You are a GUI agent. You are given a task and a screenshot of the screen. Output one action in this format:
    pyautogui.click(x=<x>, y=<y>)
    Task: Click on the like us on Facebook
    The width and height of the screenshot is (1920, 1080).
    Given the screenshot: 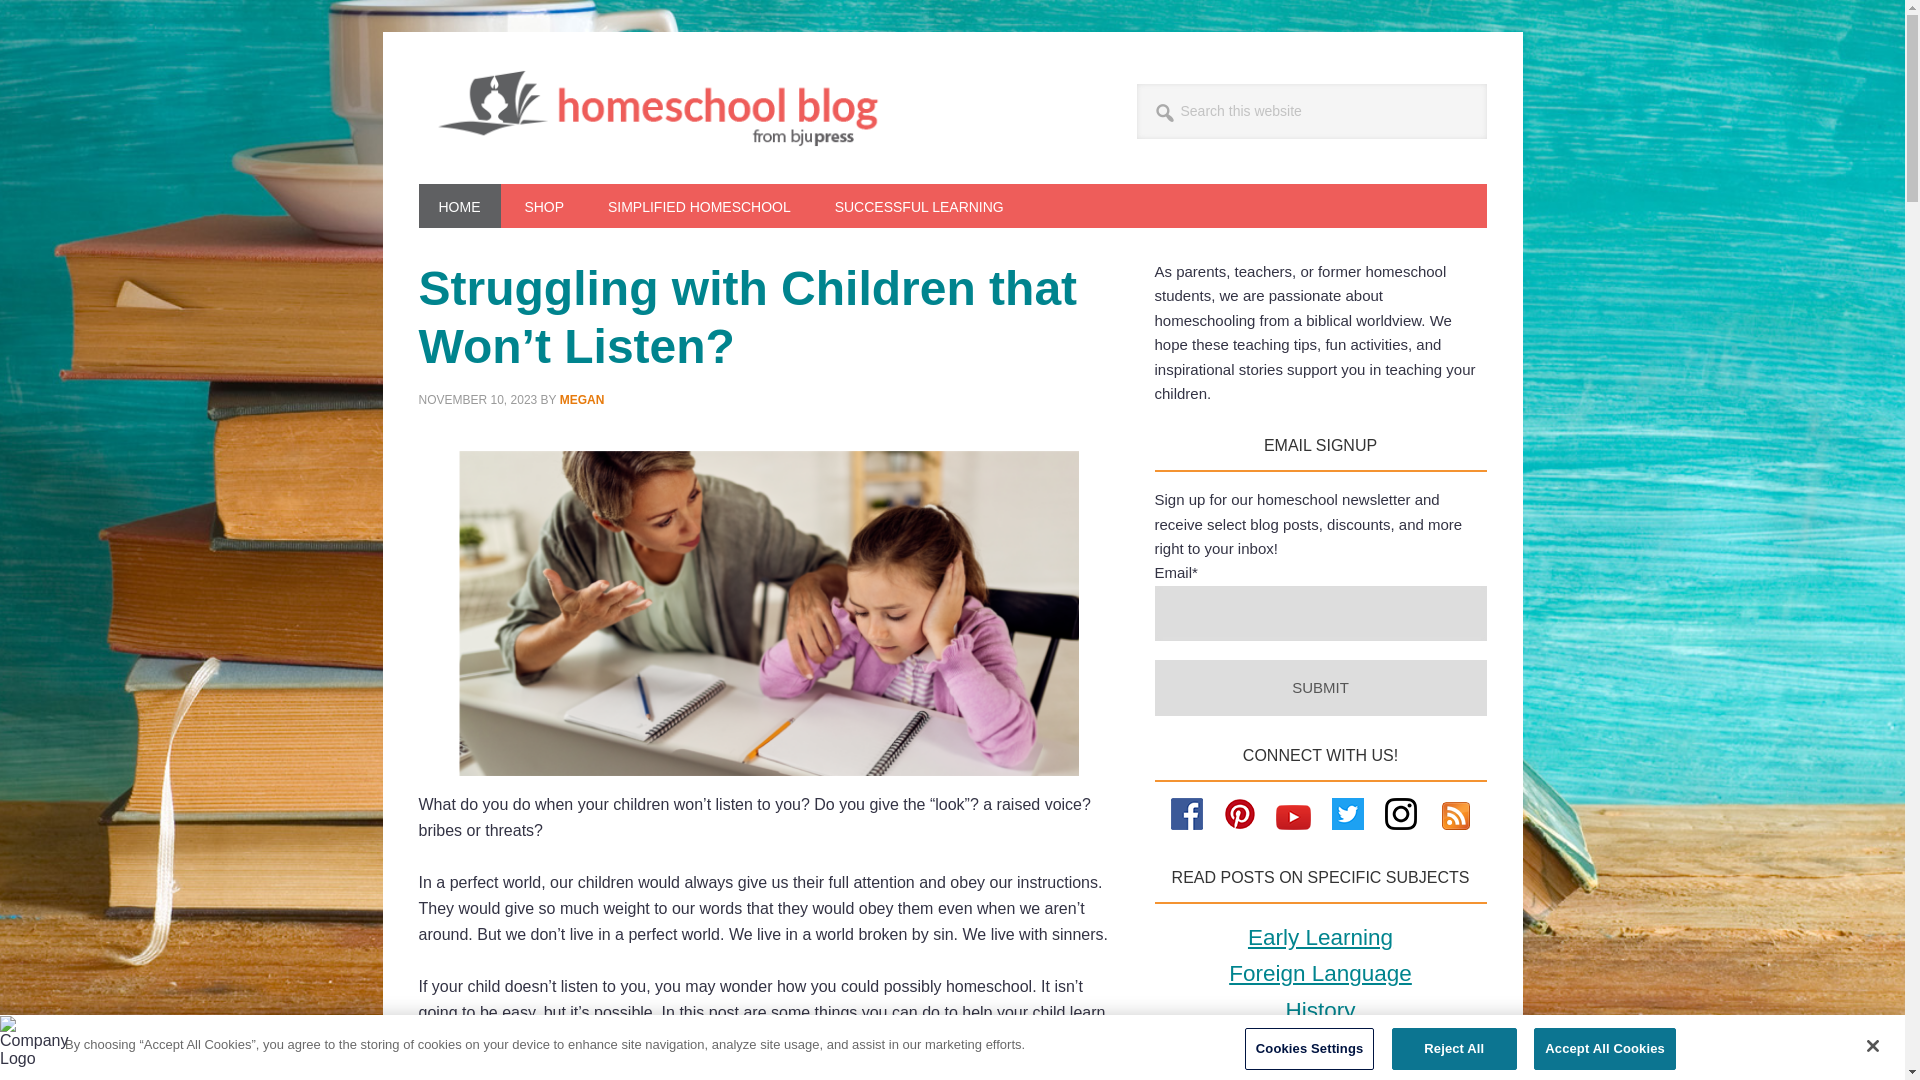 What is the action you would take?
    pyautogui.click(x=1187, y=824)
    